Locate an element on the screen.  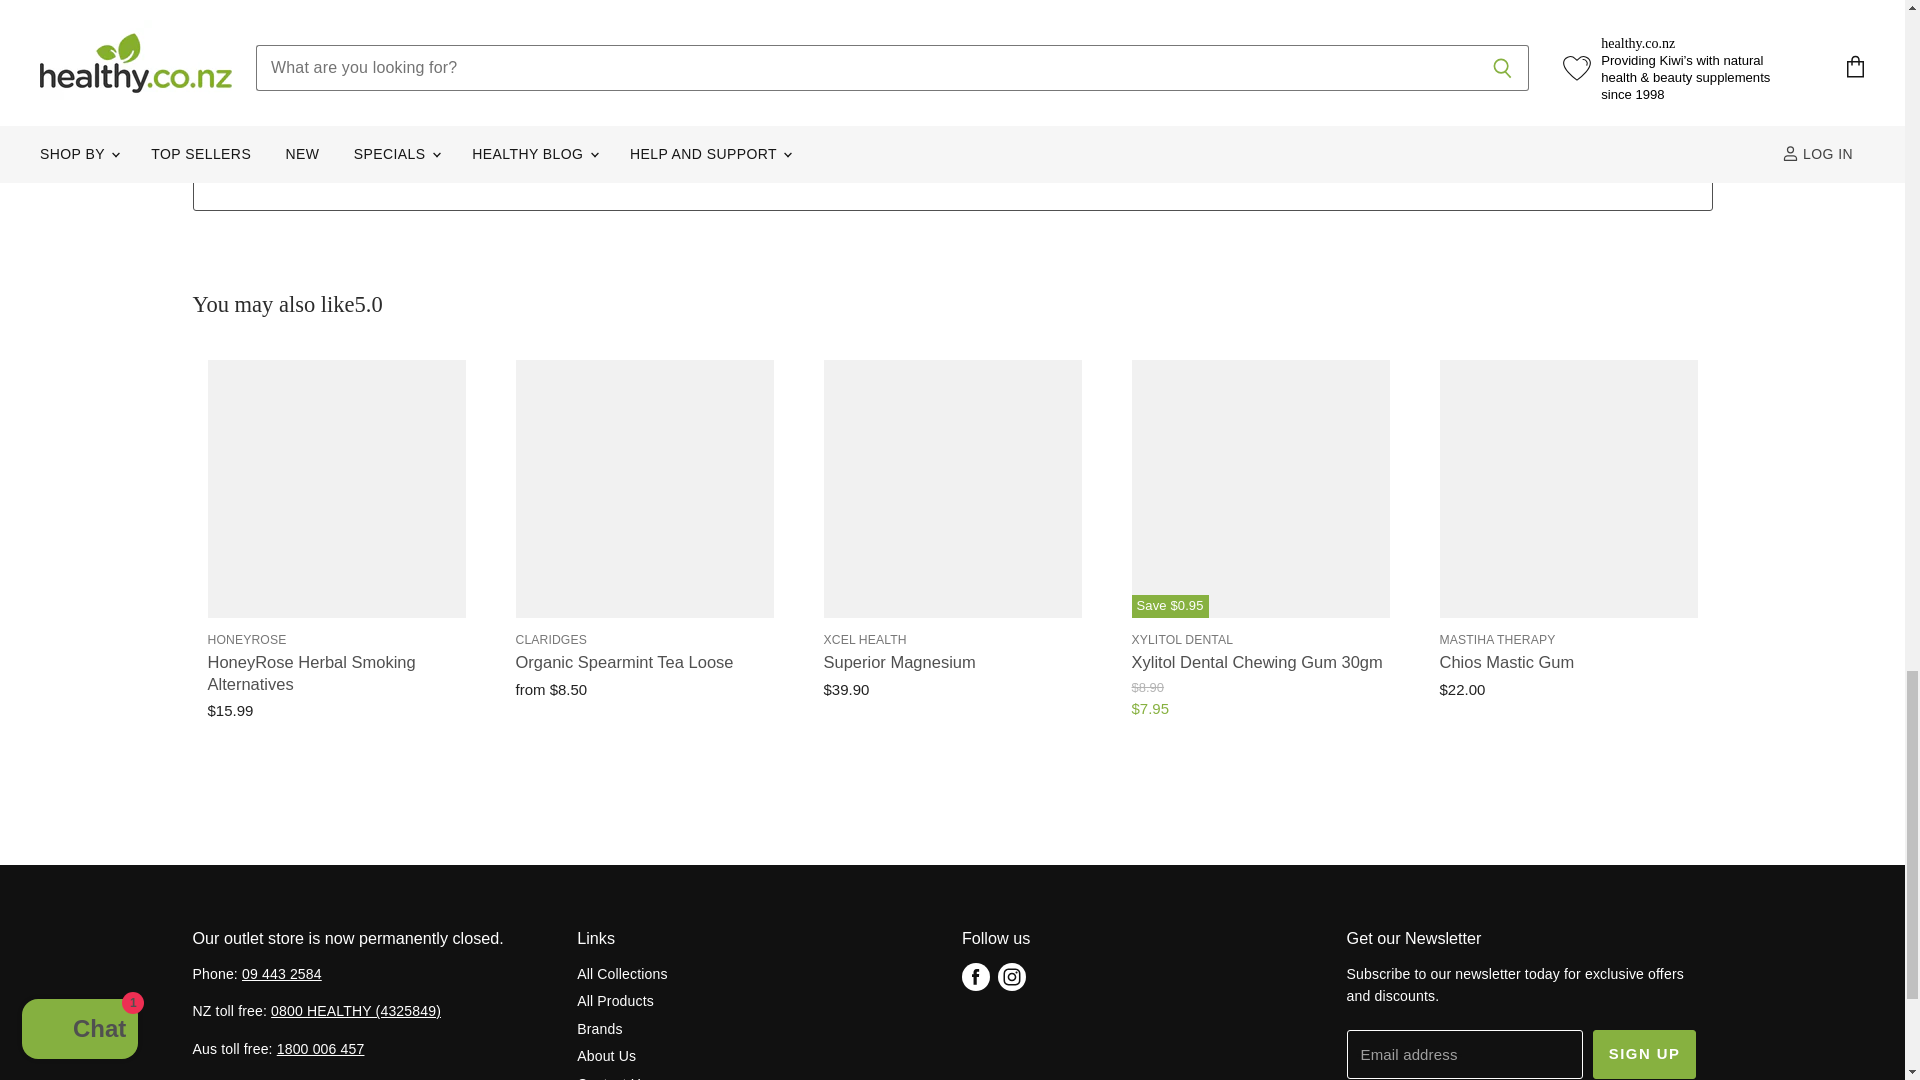
Aus toll free is located at coordinates (320, 1049).